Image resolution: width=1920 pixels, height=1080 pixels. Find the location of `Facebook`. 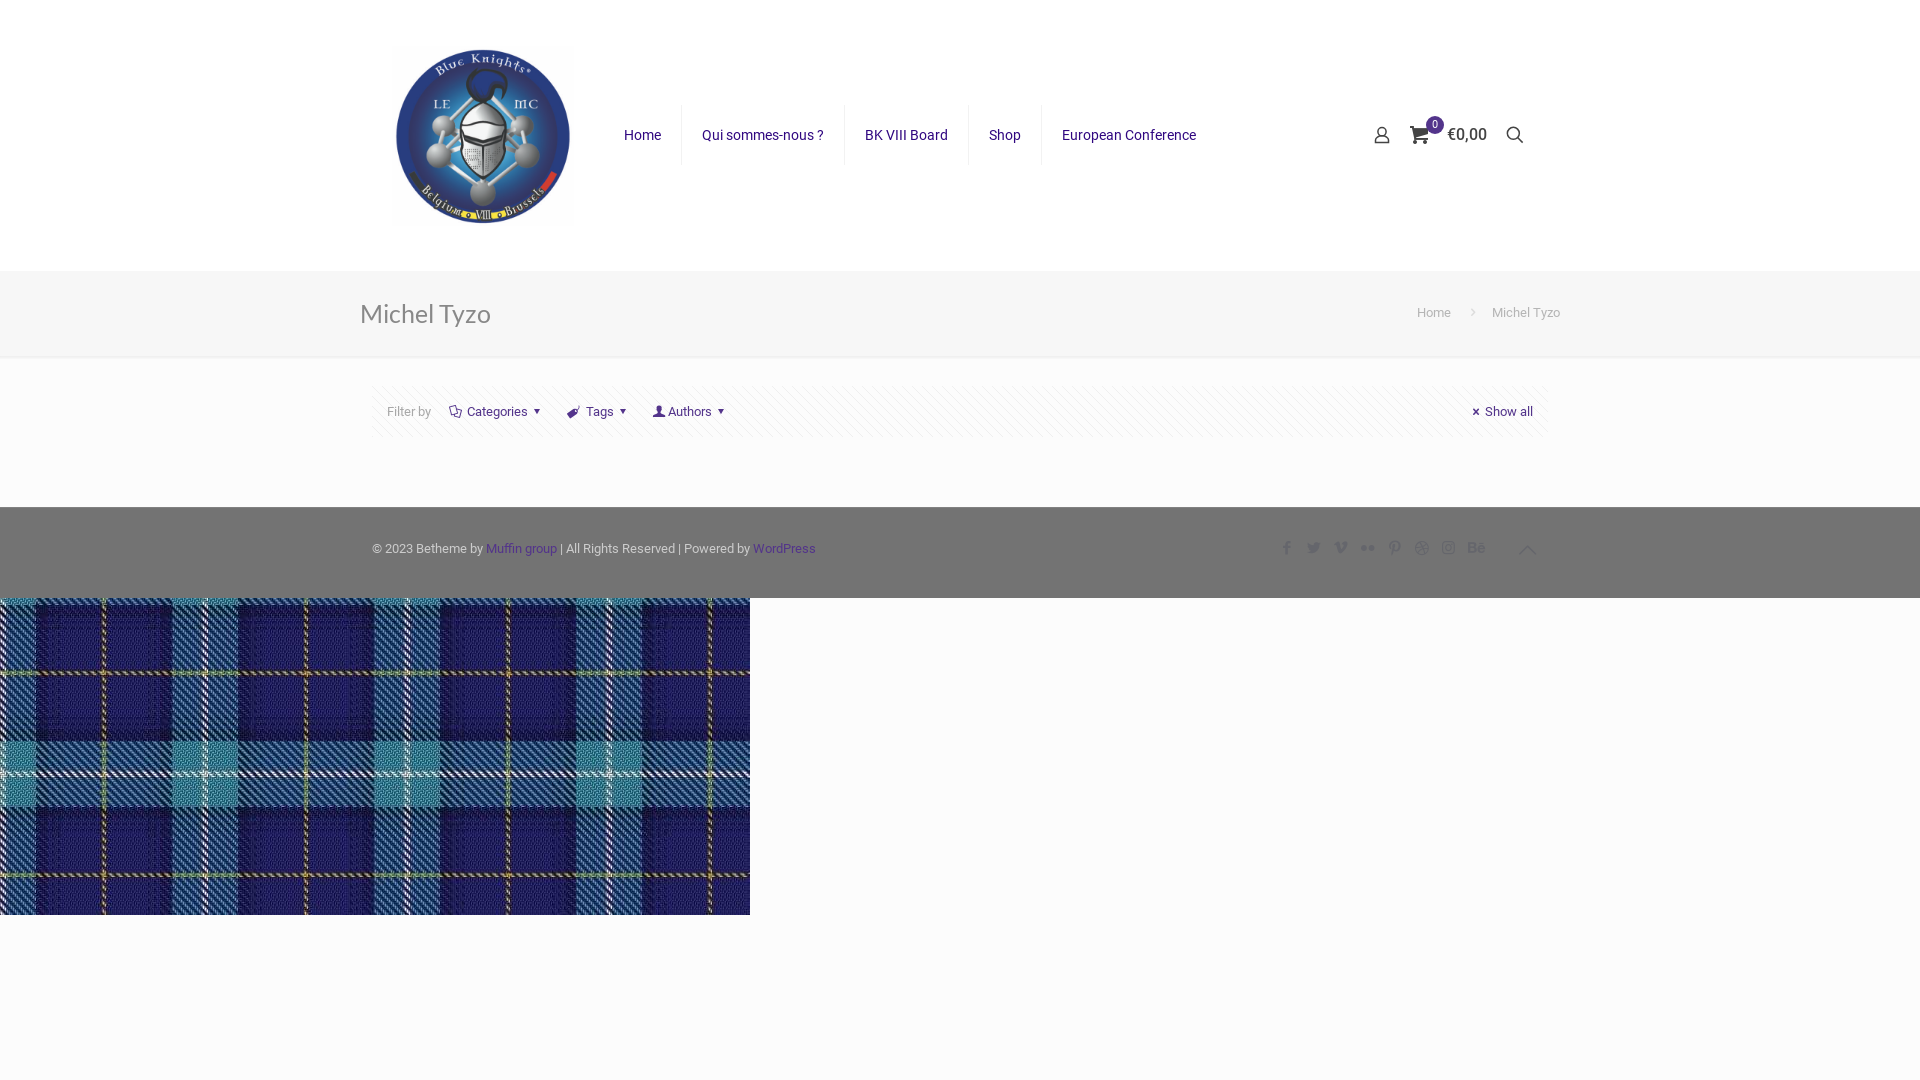

Facebook is located at coordinates (1286, 548).